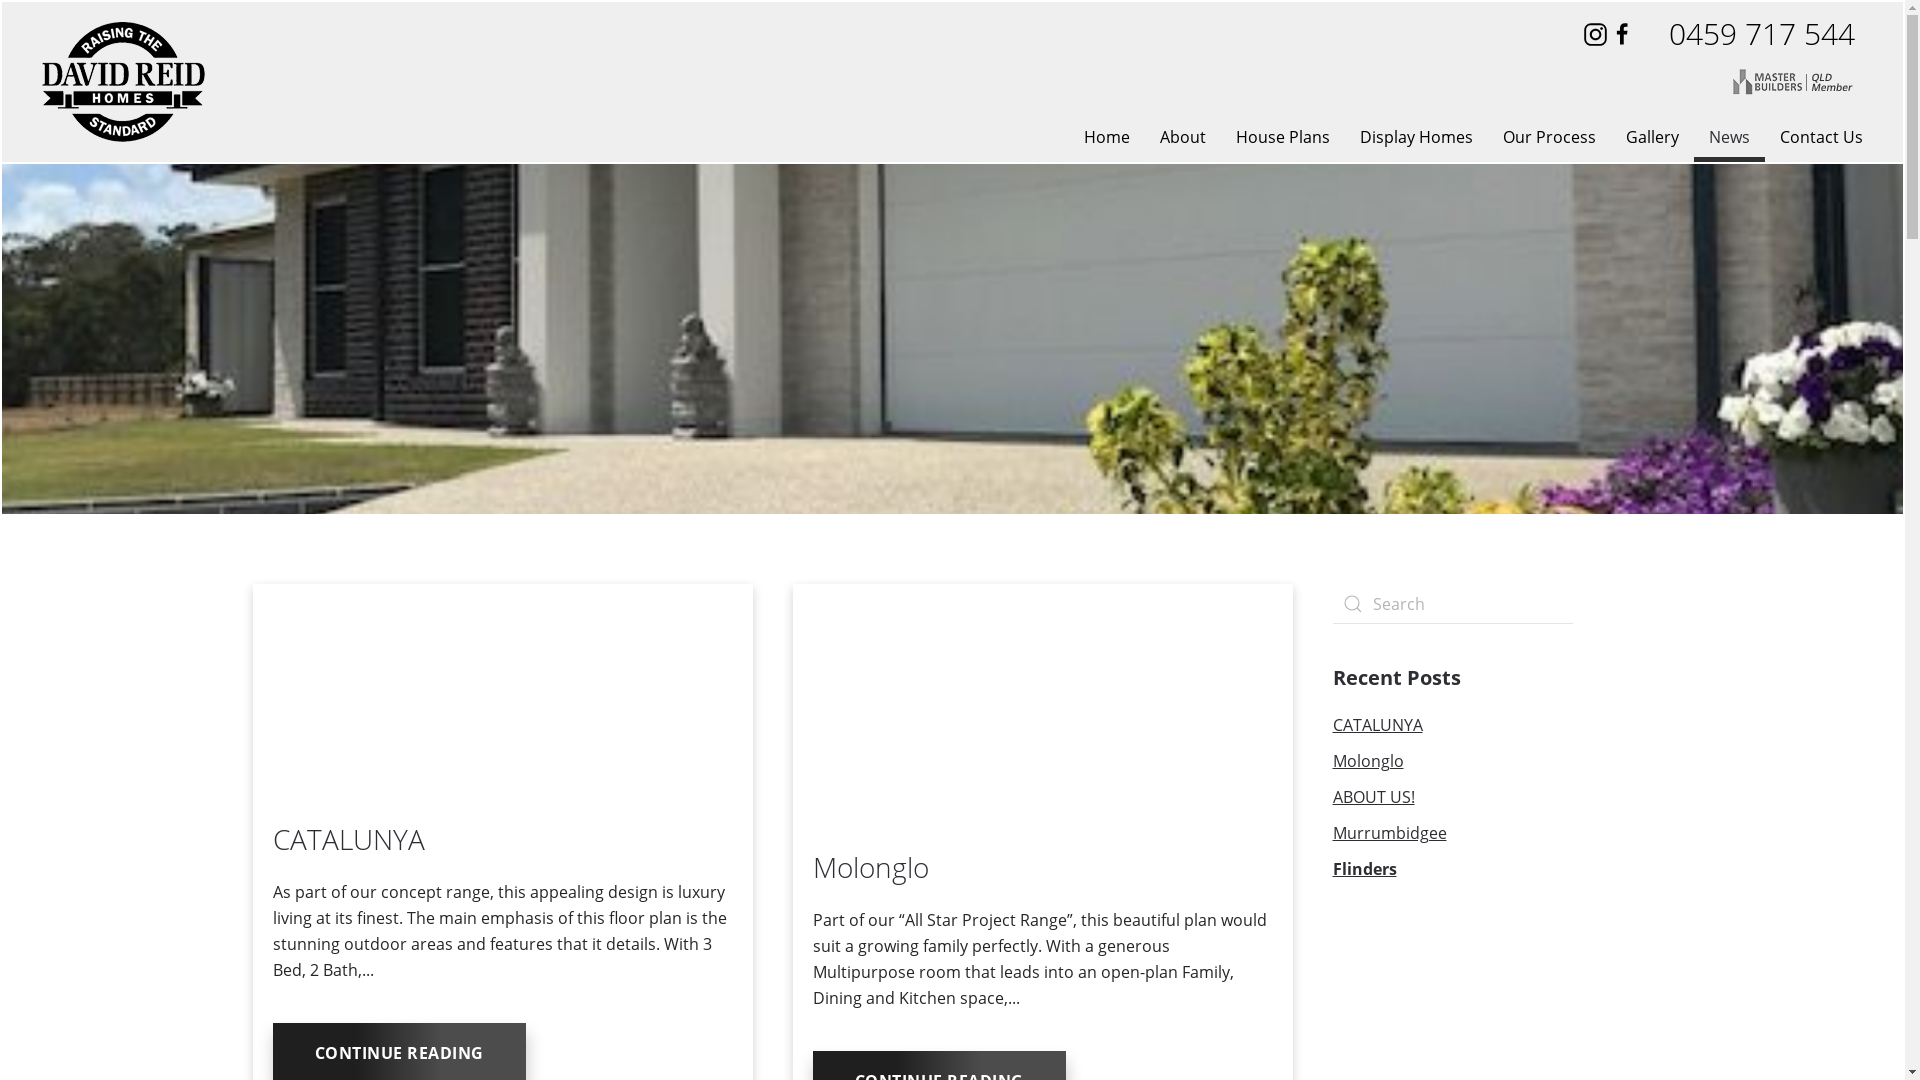  What do you see at coordinates (1389, 833) in the screenshot?
I see `Murrumbidgee` at bounding box center [1389, 833].